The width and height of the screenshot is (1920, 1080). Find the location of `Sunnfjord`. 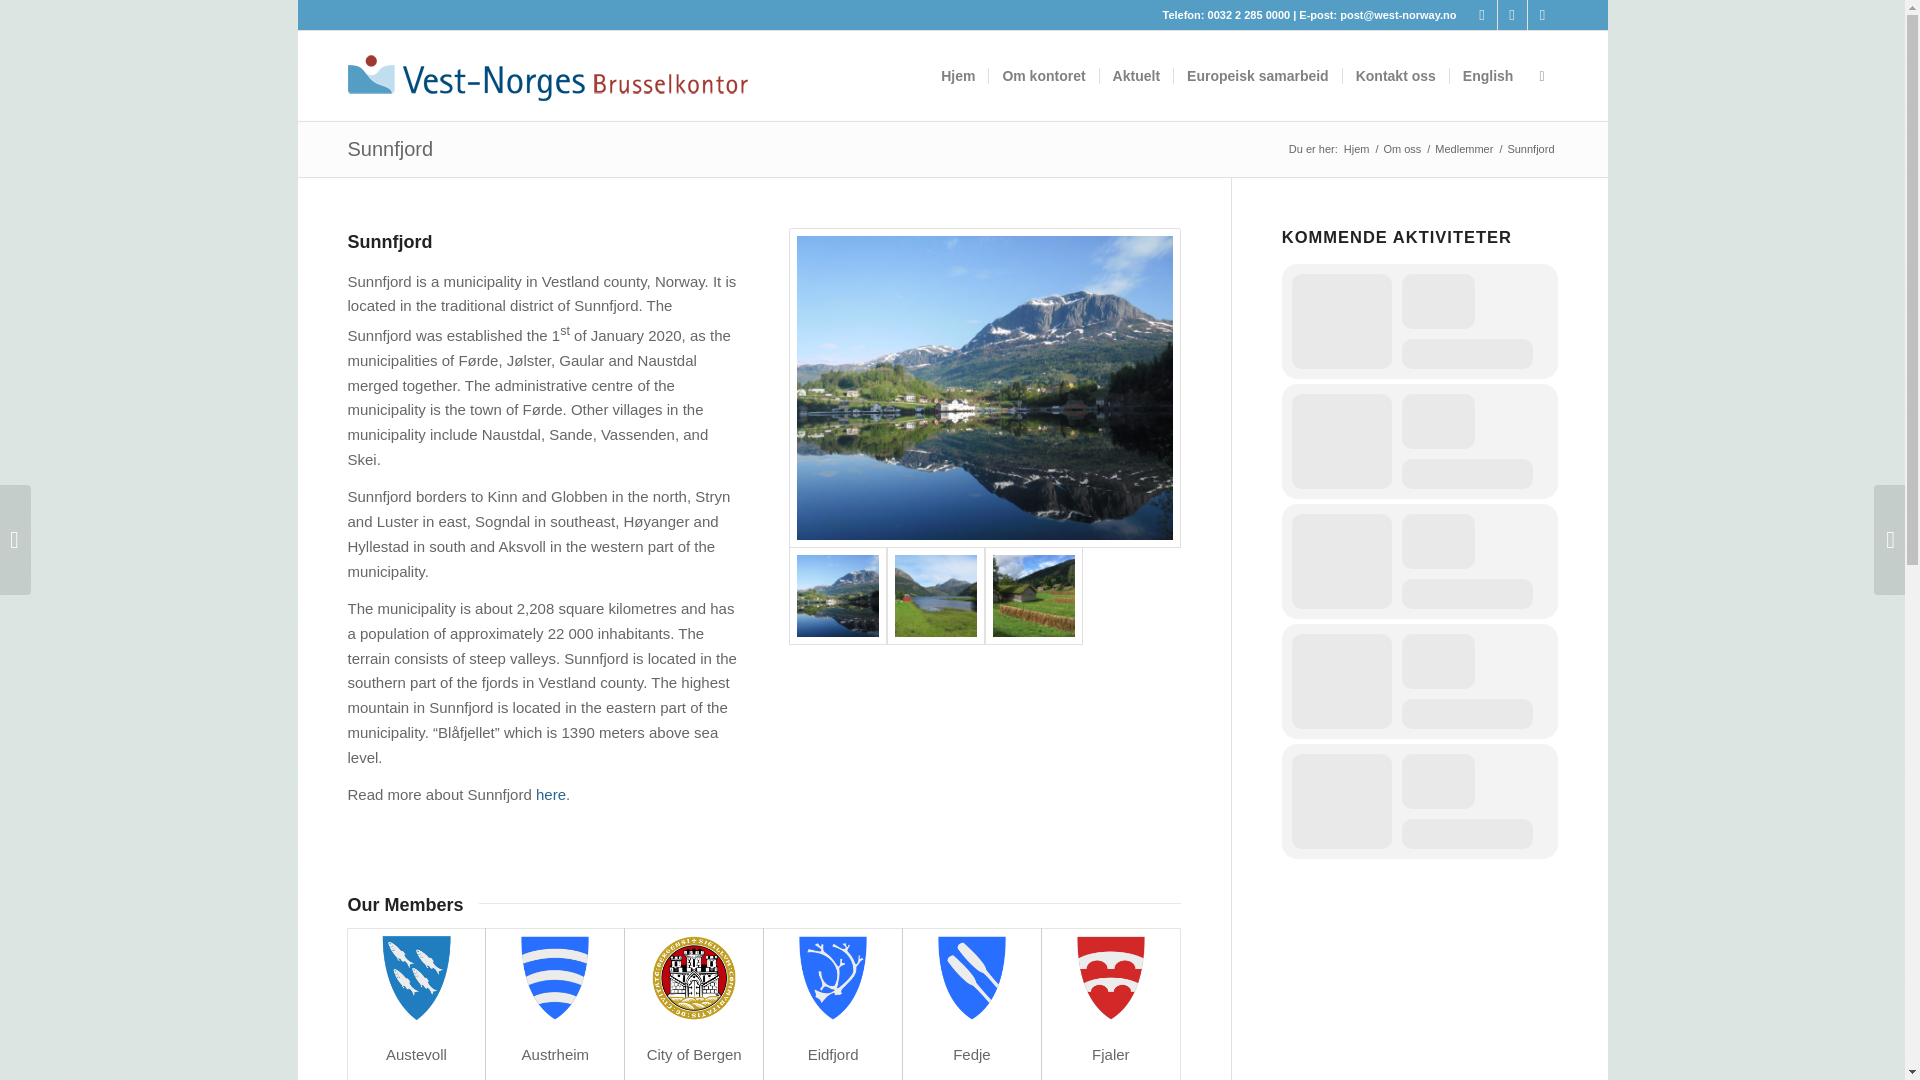

Sunnfjord is located at coordinates (390, 148).